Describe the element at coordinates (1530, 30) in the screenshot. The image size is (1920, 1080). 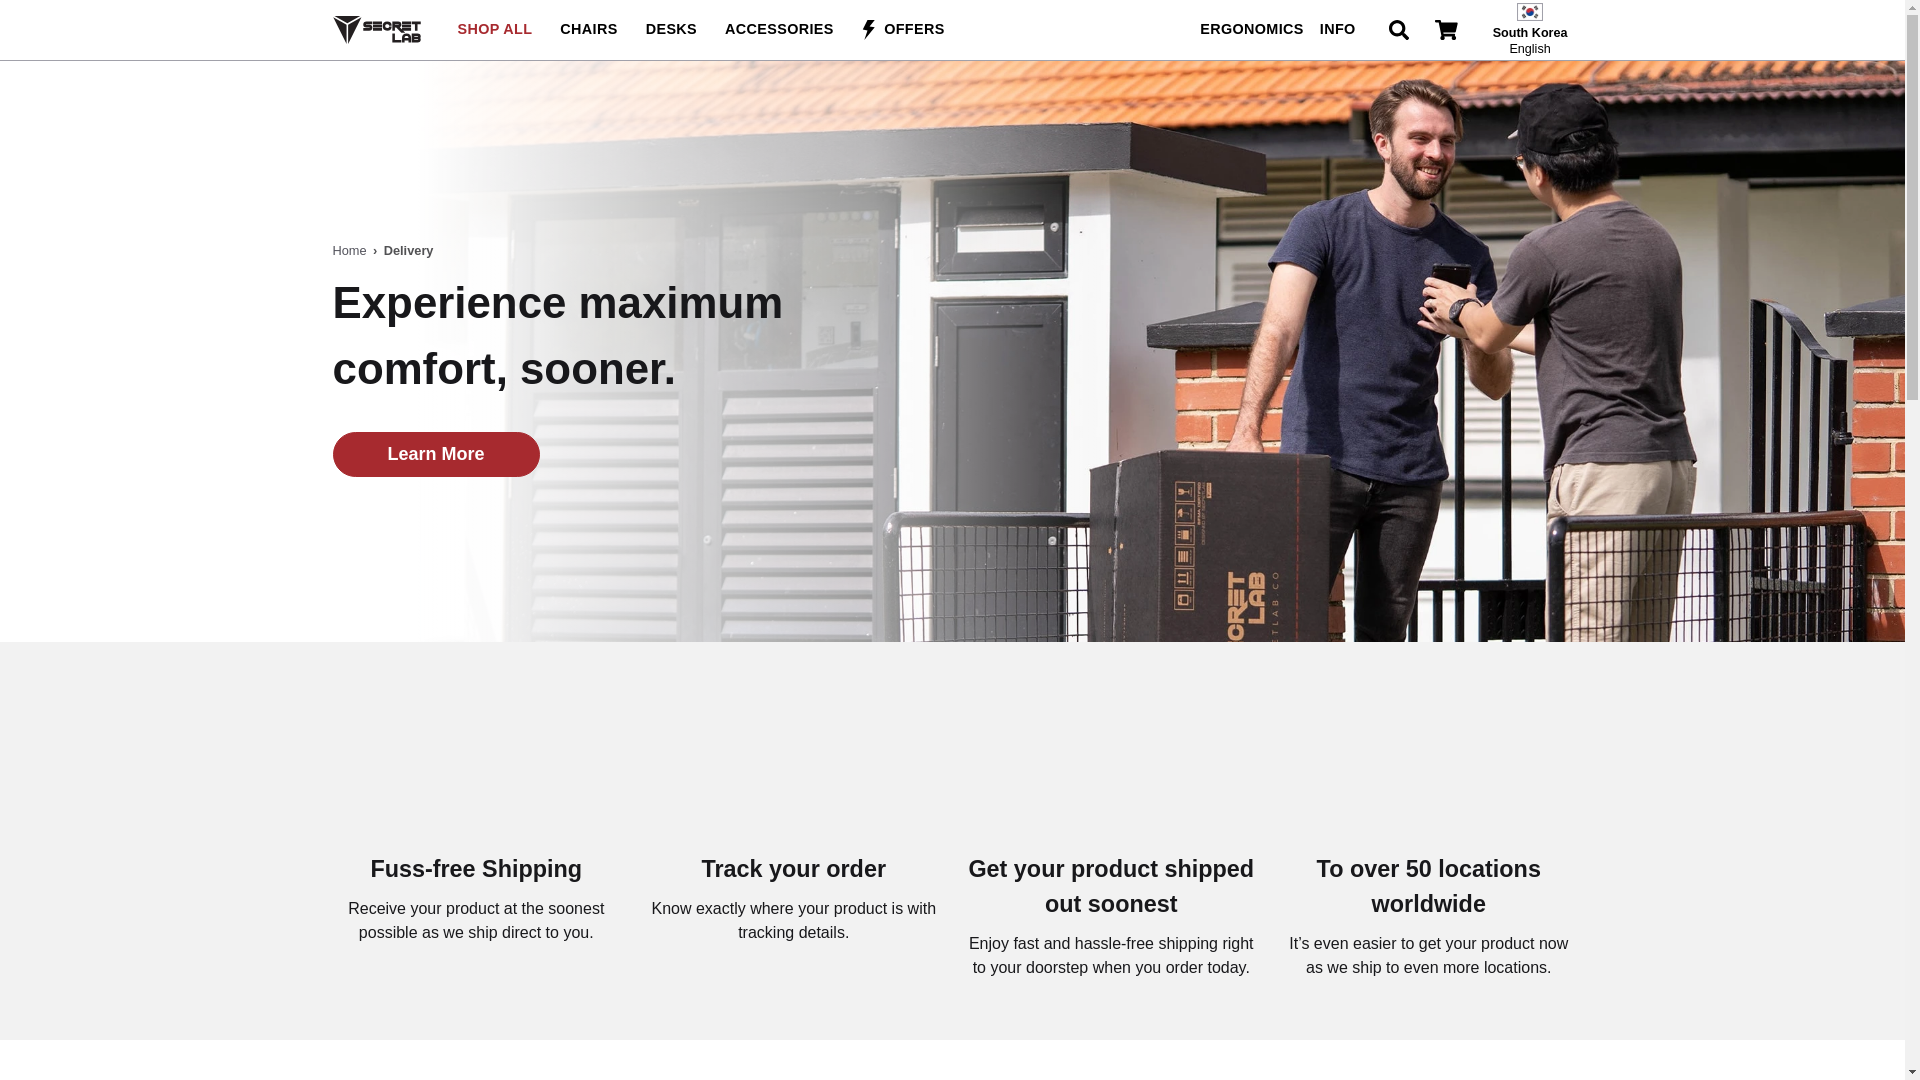
I see `Home` at that location.